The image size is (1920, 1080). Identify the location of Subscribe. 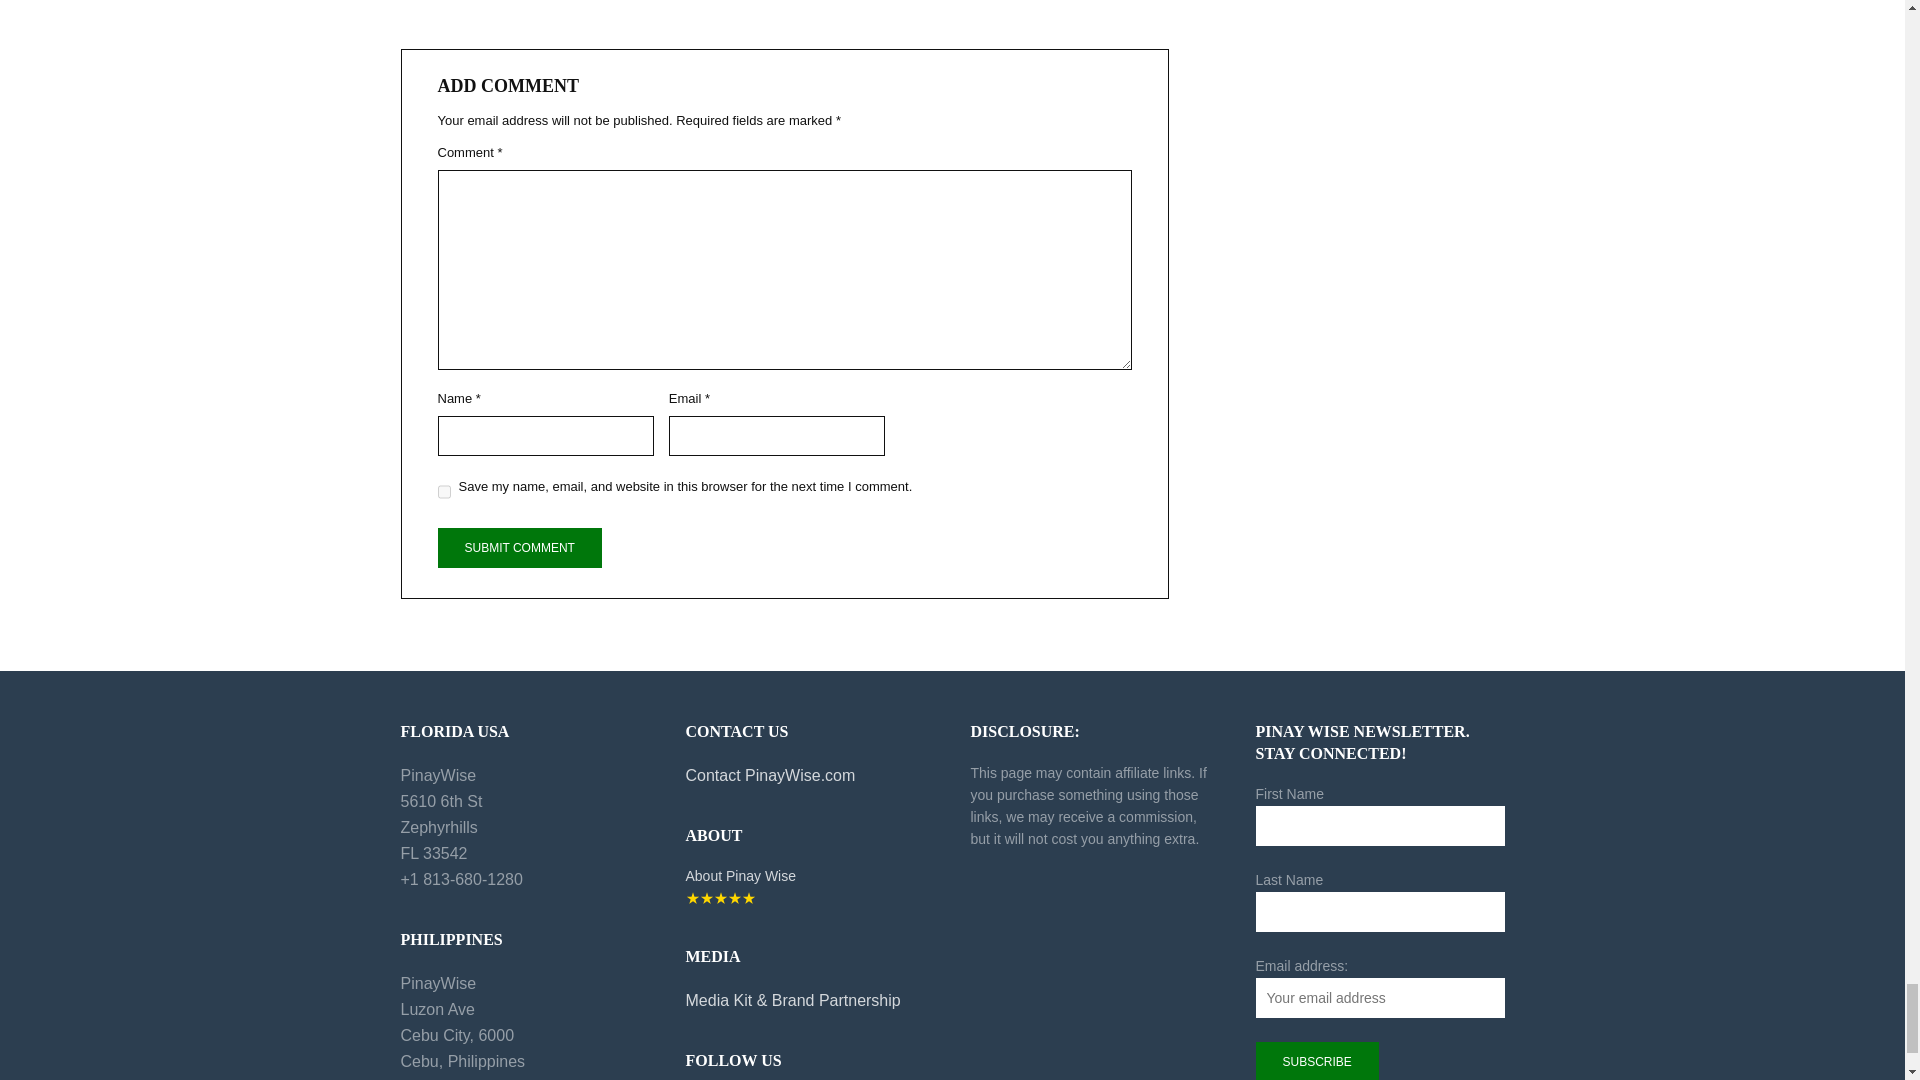
(1316, 1061).